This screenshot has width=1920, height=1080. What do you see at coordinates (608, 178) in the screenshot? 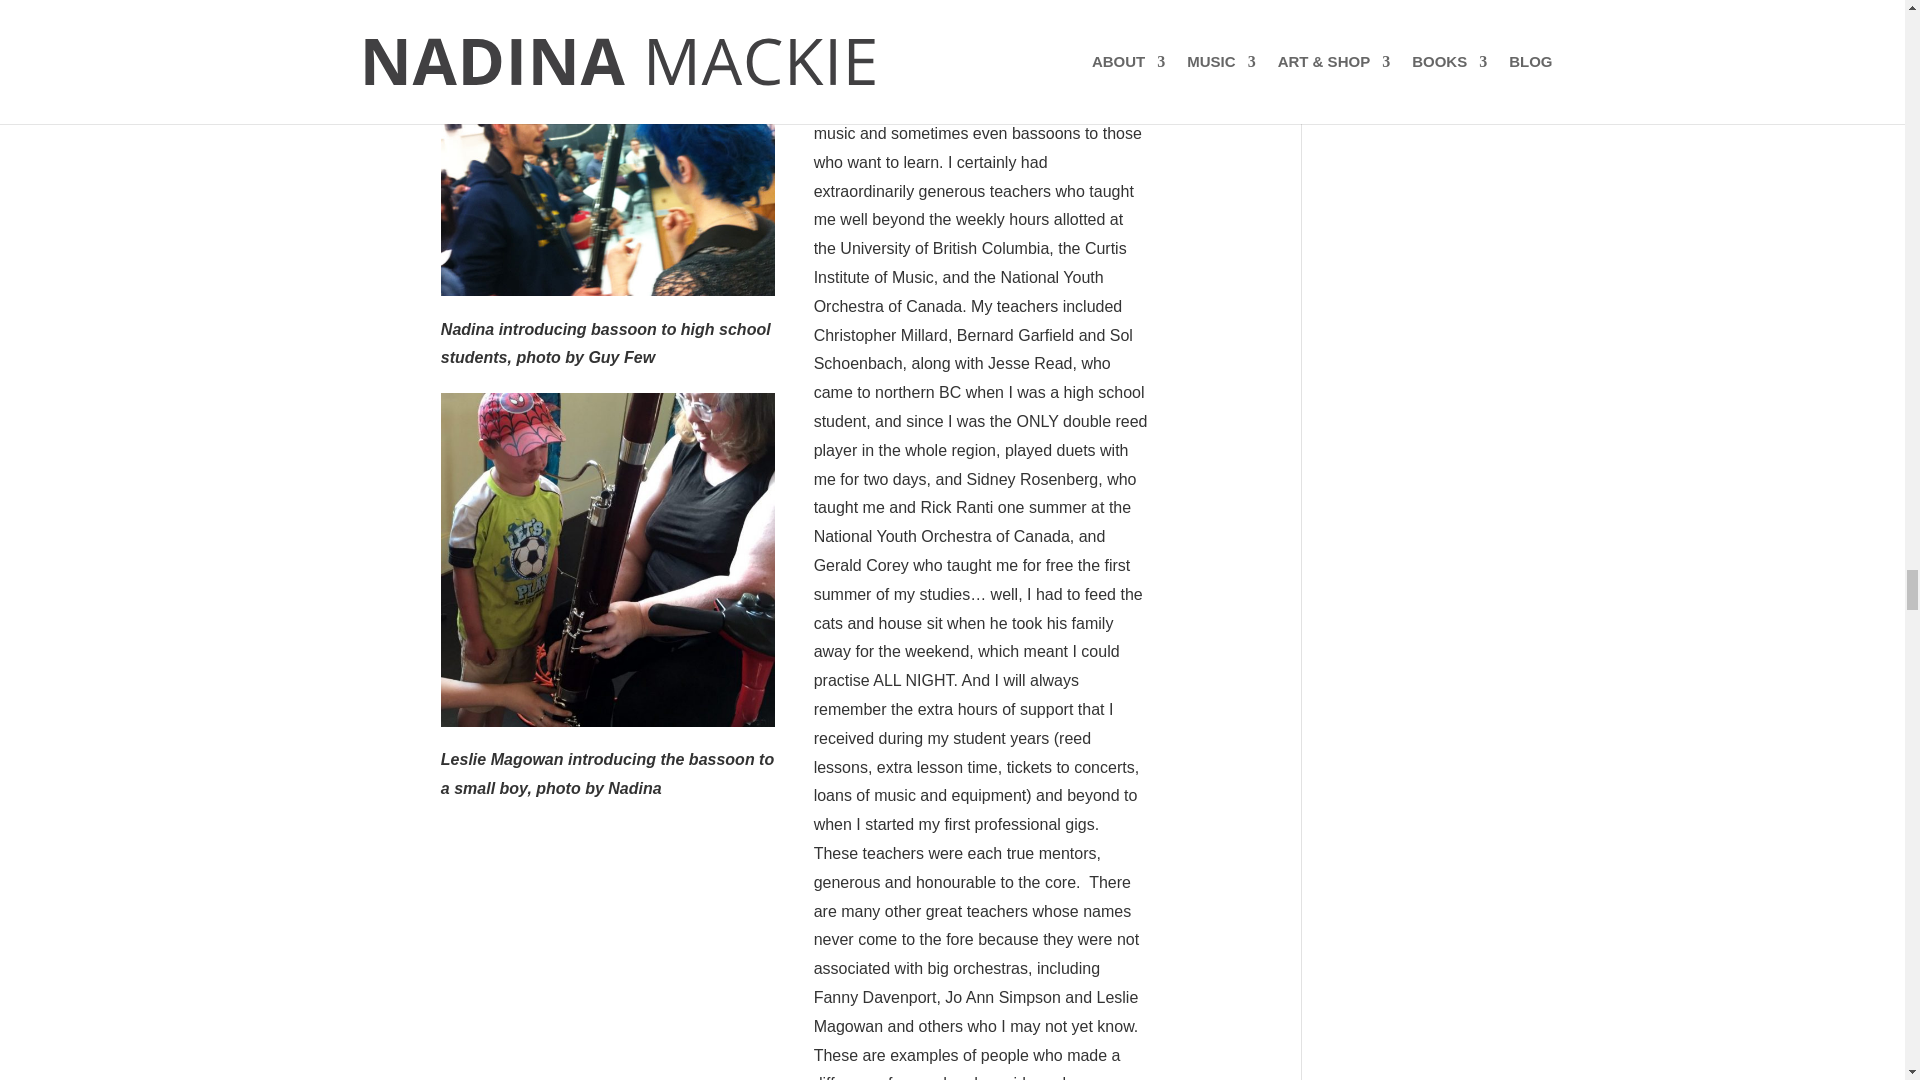
I see `Nadina introducing the bassoon at high school` at bounding box center [608, 178].